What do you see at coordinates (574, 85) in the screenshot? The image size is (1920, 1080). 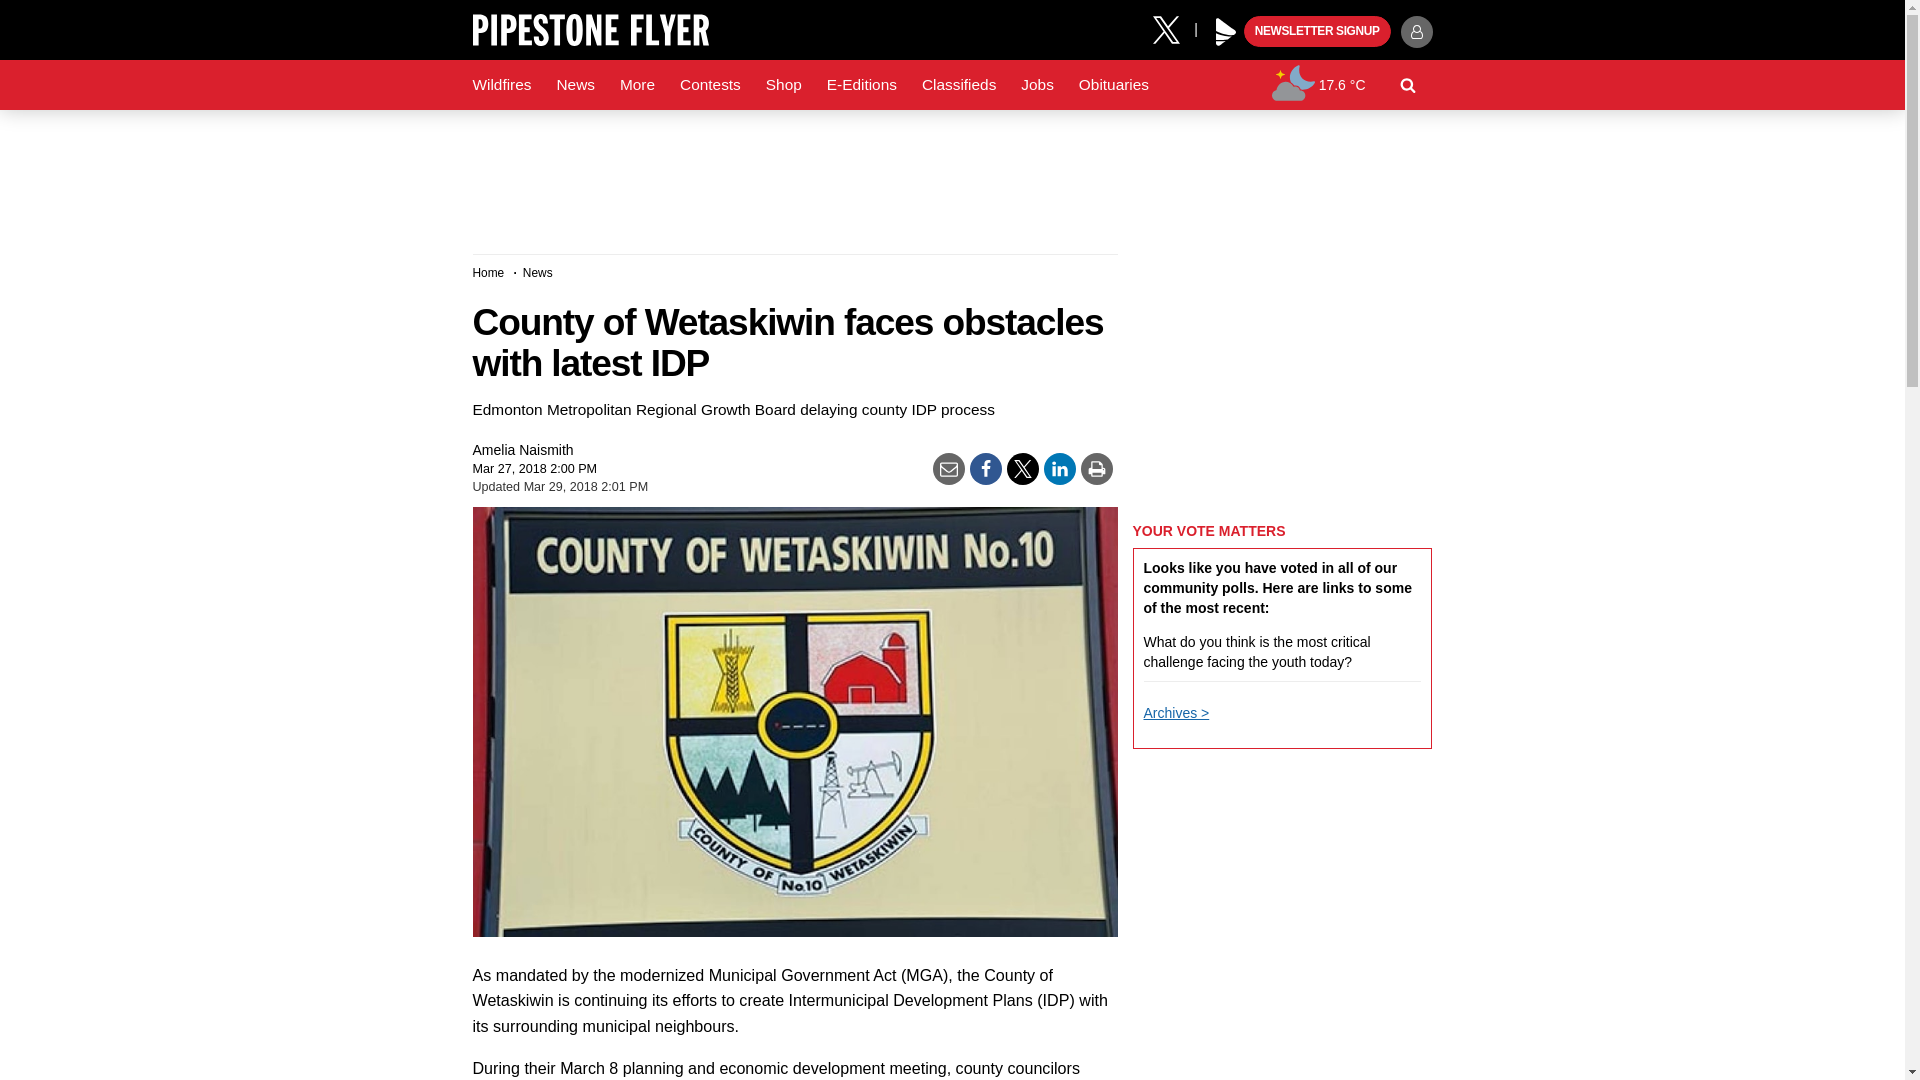 I see `News` at bounding box center [574, 85].